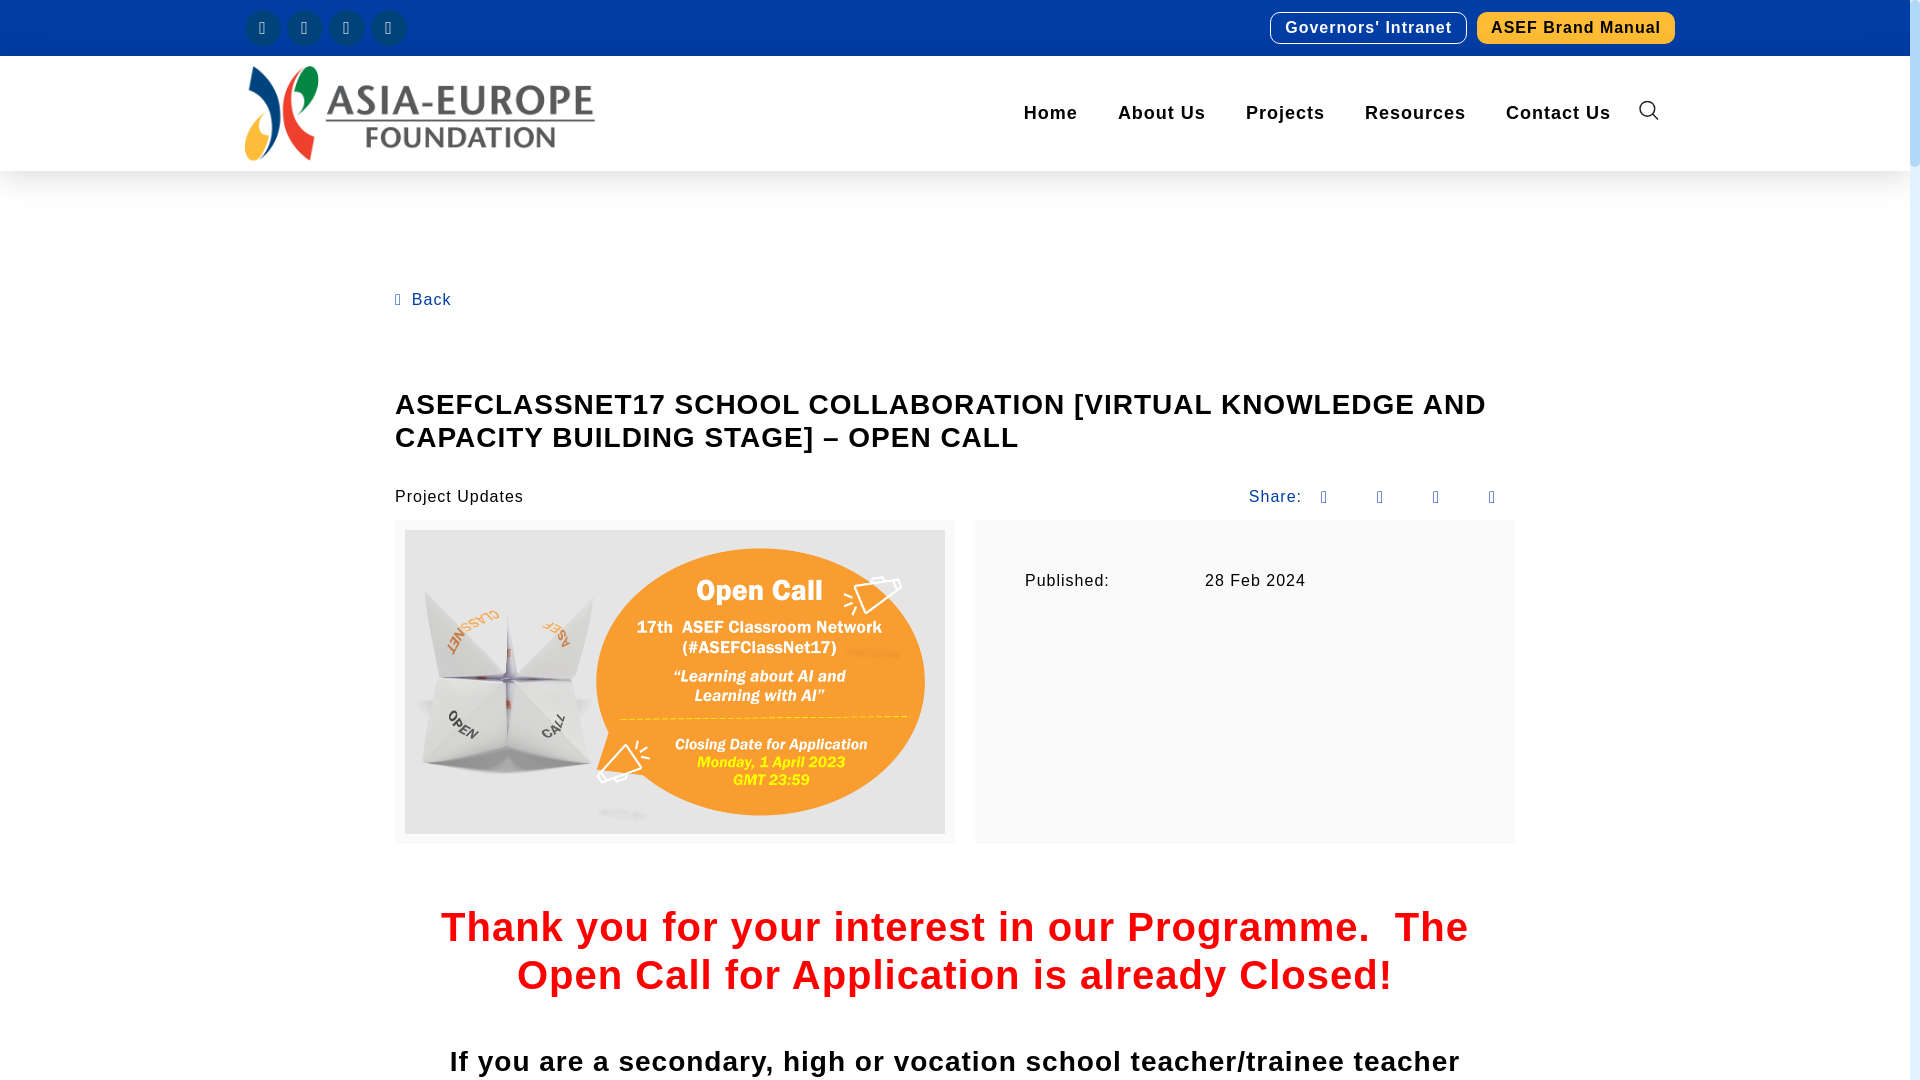  Describe the element at coordinates (1558, 112) in the screenshot. I see `Contact Us` at that location.